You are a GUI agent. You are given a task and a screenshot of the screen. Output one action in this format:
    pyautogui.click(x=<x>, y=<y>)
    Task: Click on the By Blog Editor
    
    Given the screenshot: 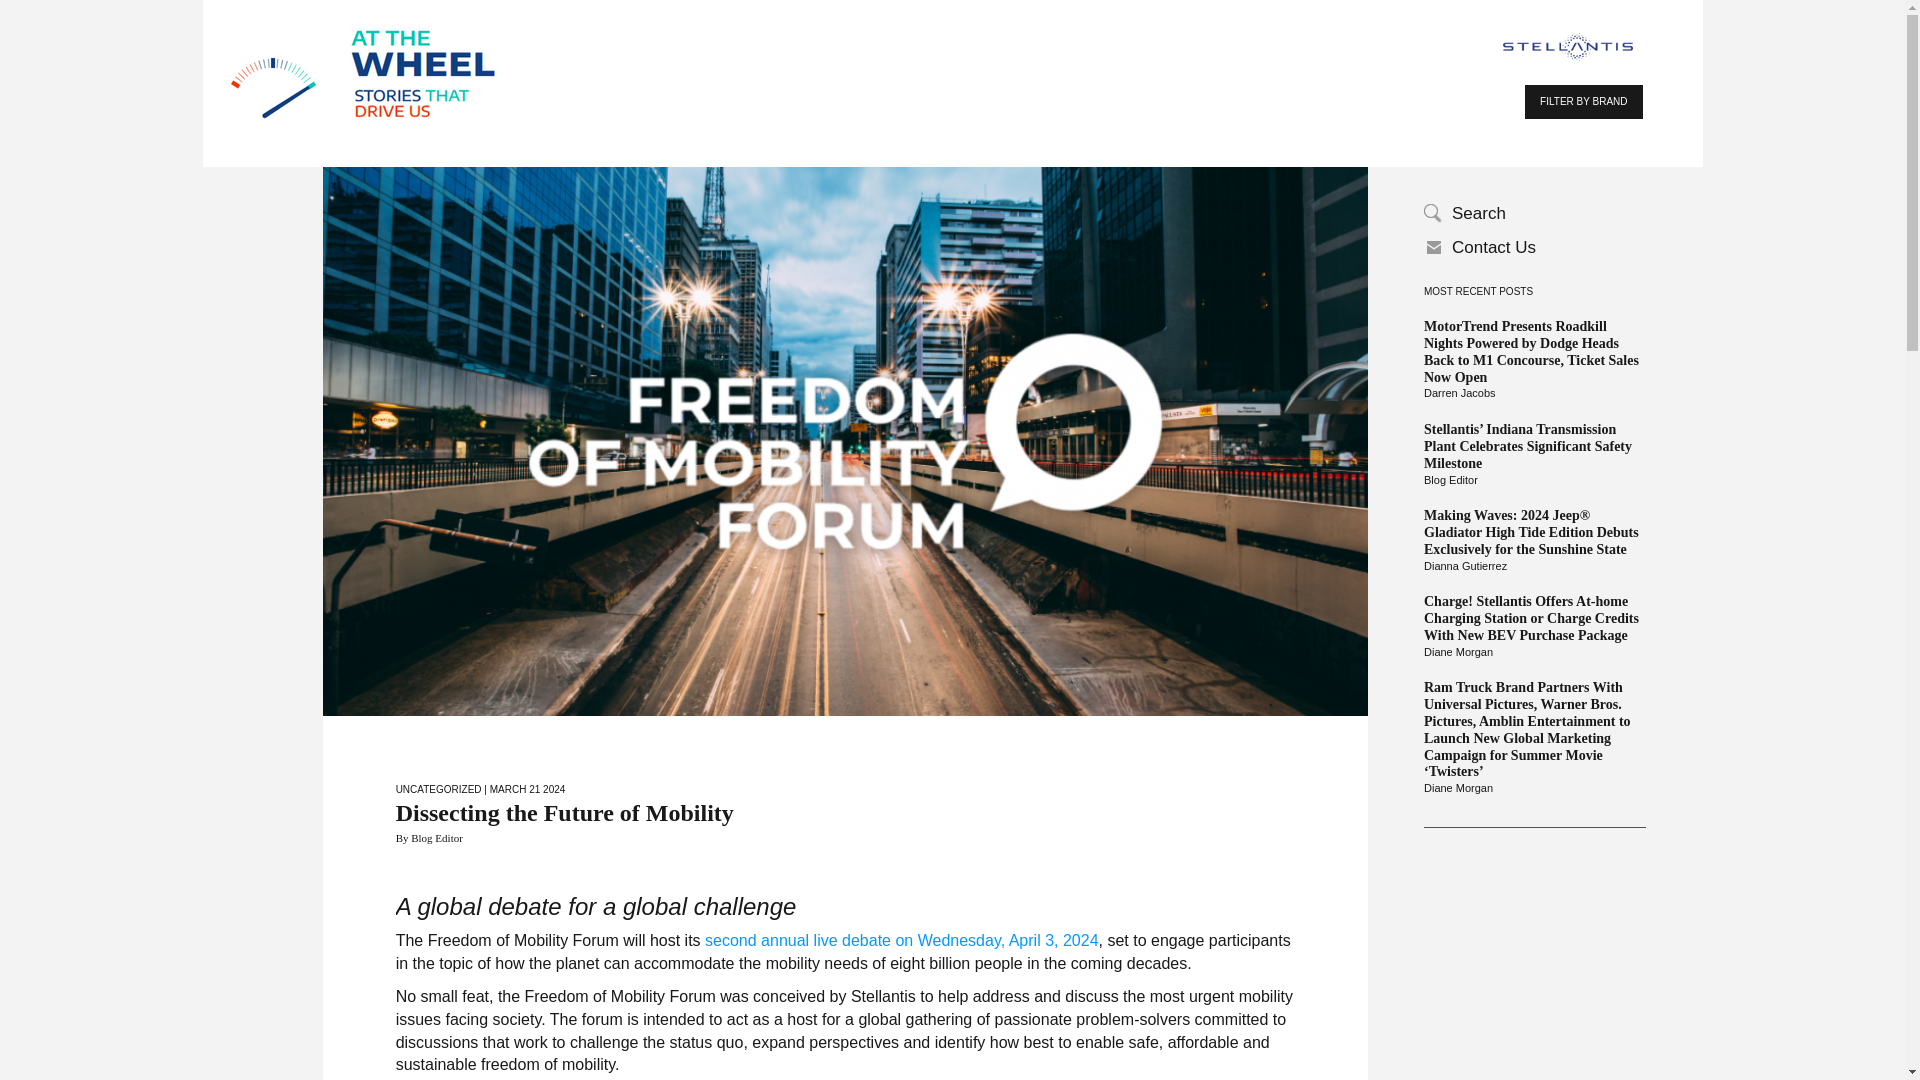 What is the action you would take?
    pyautogui.click(x=428, y=837)
    